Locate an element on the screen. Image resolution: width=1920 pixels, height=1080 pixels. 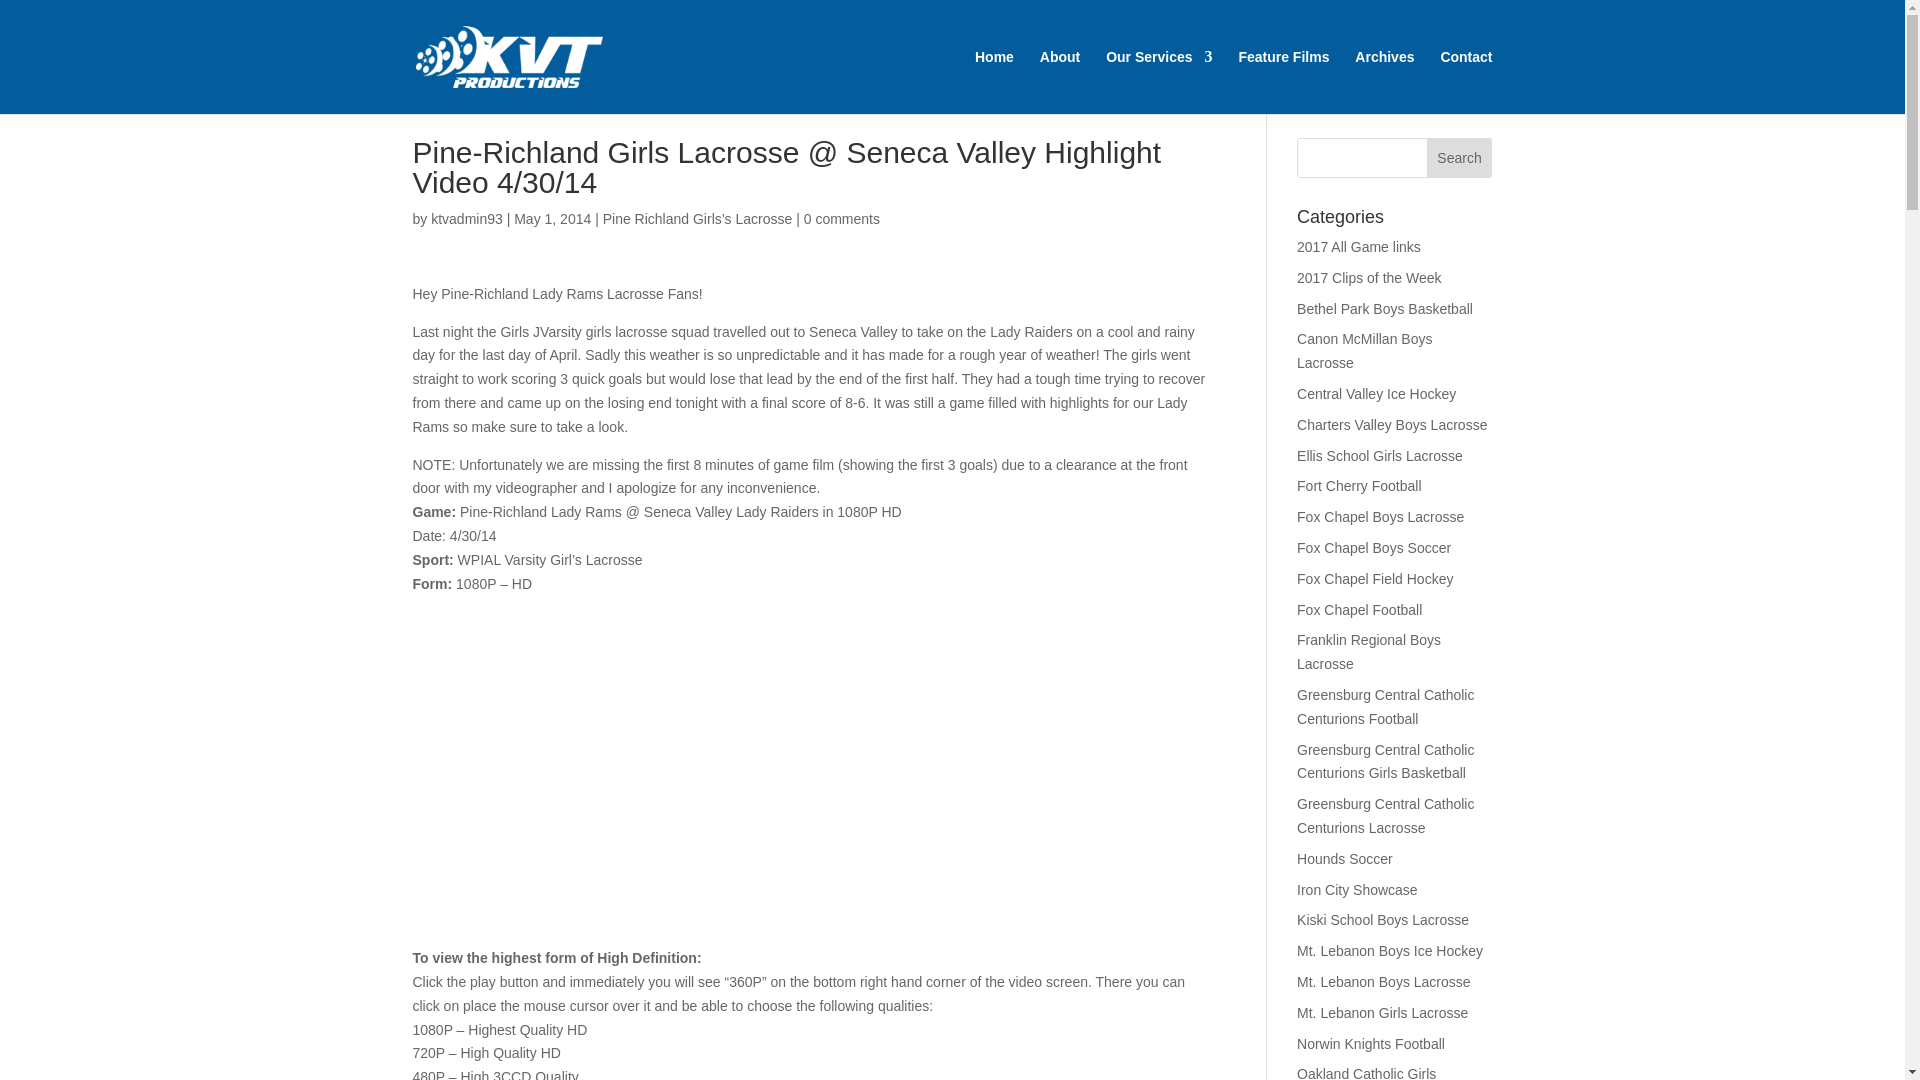
Posts by ktvadmin93 is located at coordinates (466, 218).